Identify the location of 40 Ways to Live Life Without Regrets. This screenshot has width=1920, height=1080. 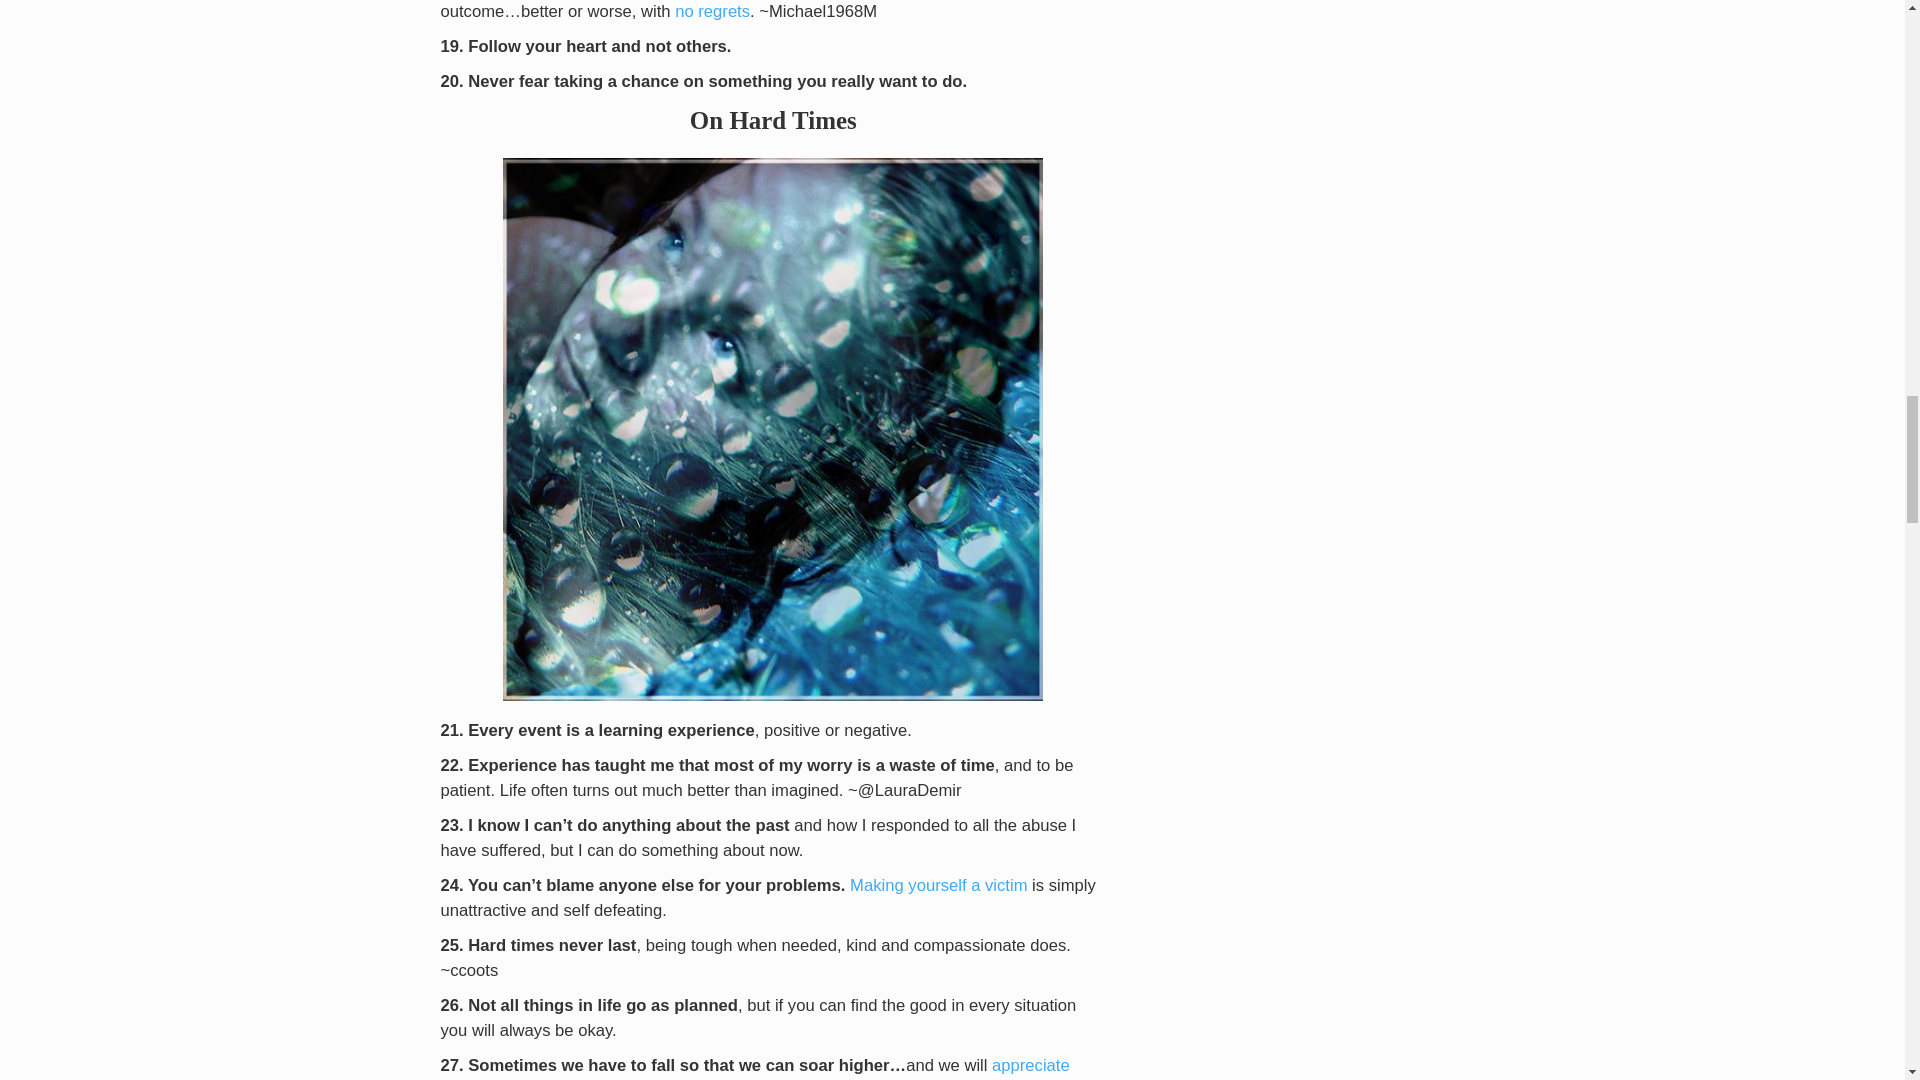
(712, 11).